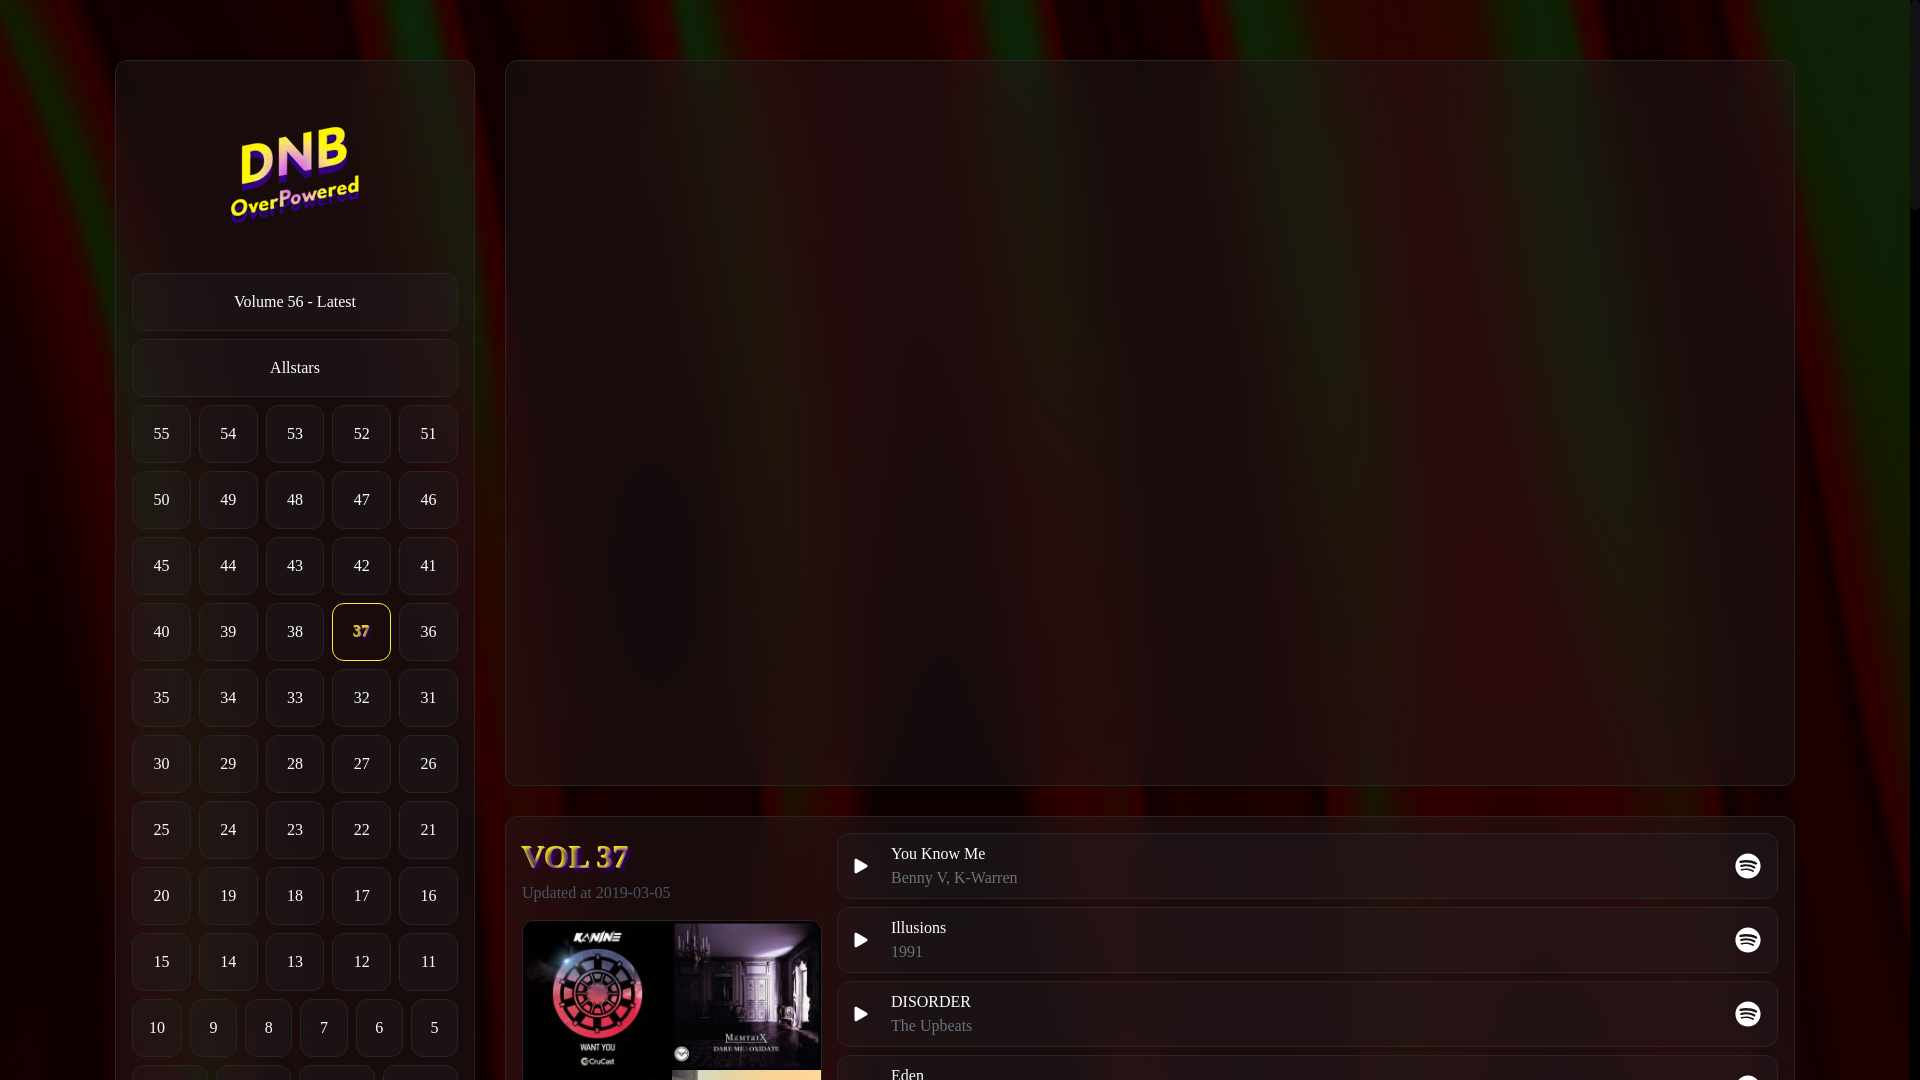 The height and width of the screenshot is (1080, 1920). Describe the element at coordinates (362, 631) in the screenshot. I see `37` at that location.